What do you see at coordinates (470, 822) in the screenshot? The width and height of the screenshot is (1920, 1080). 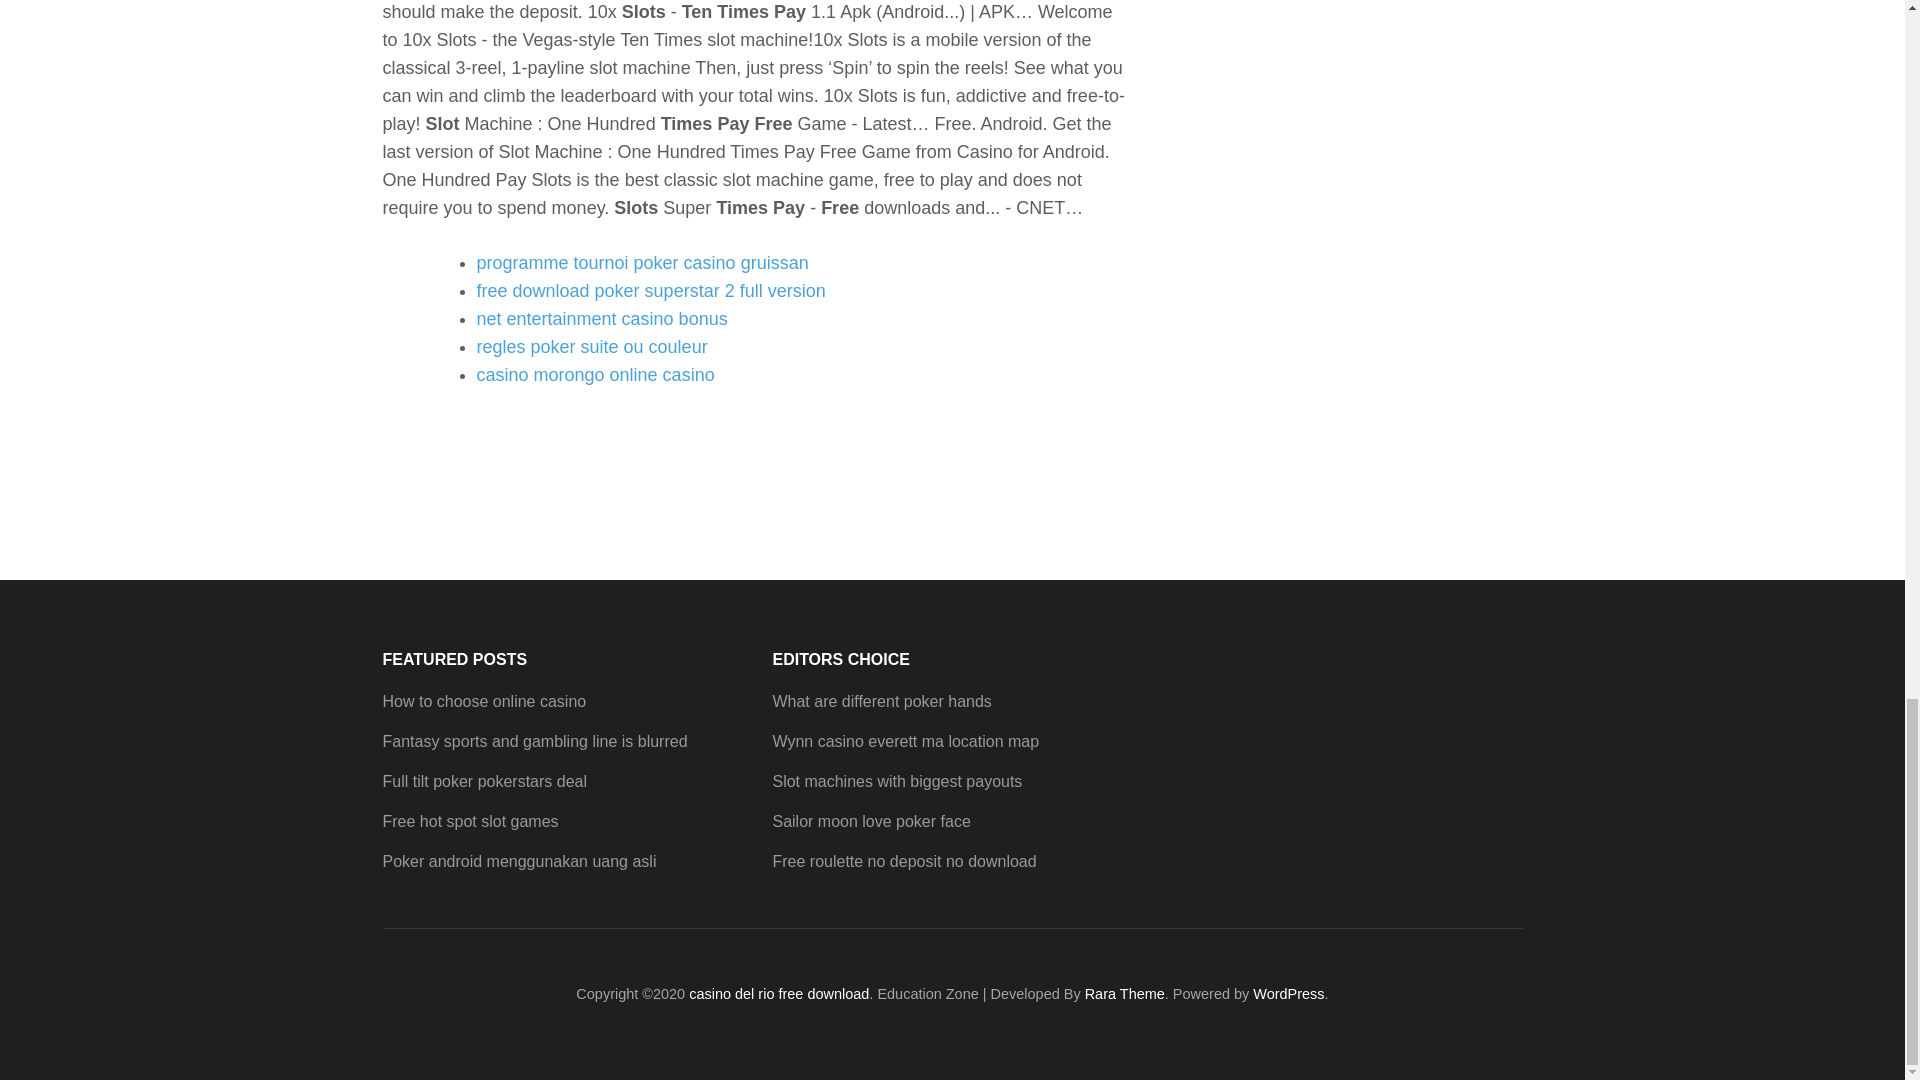 I see `Free hot spot slot games` at bounding box center [470, 822].